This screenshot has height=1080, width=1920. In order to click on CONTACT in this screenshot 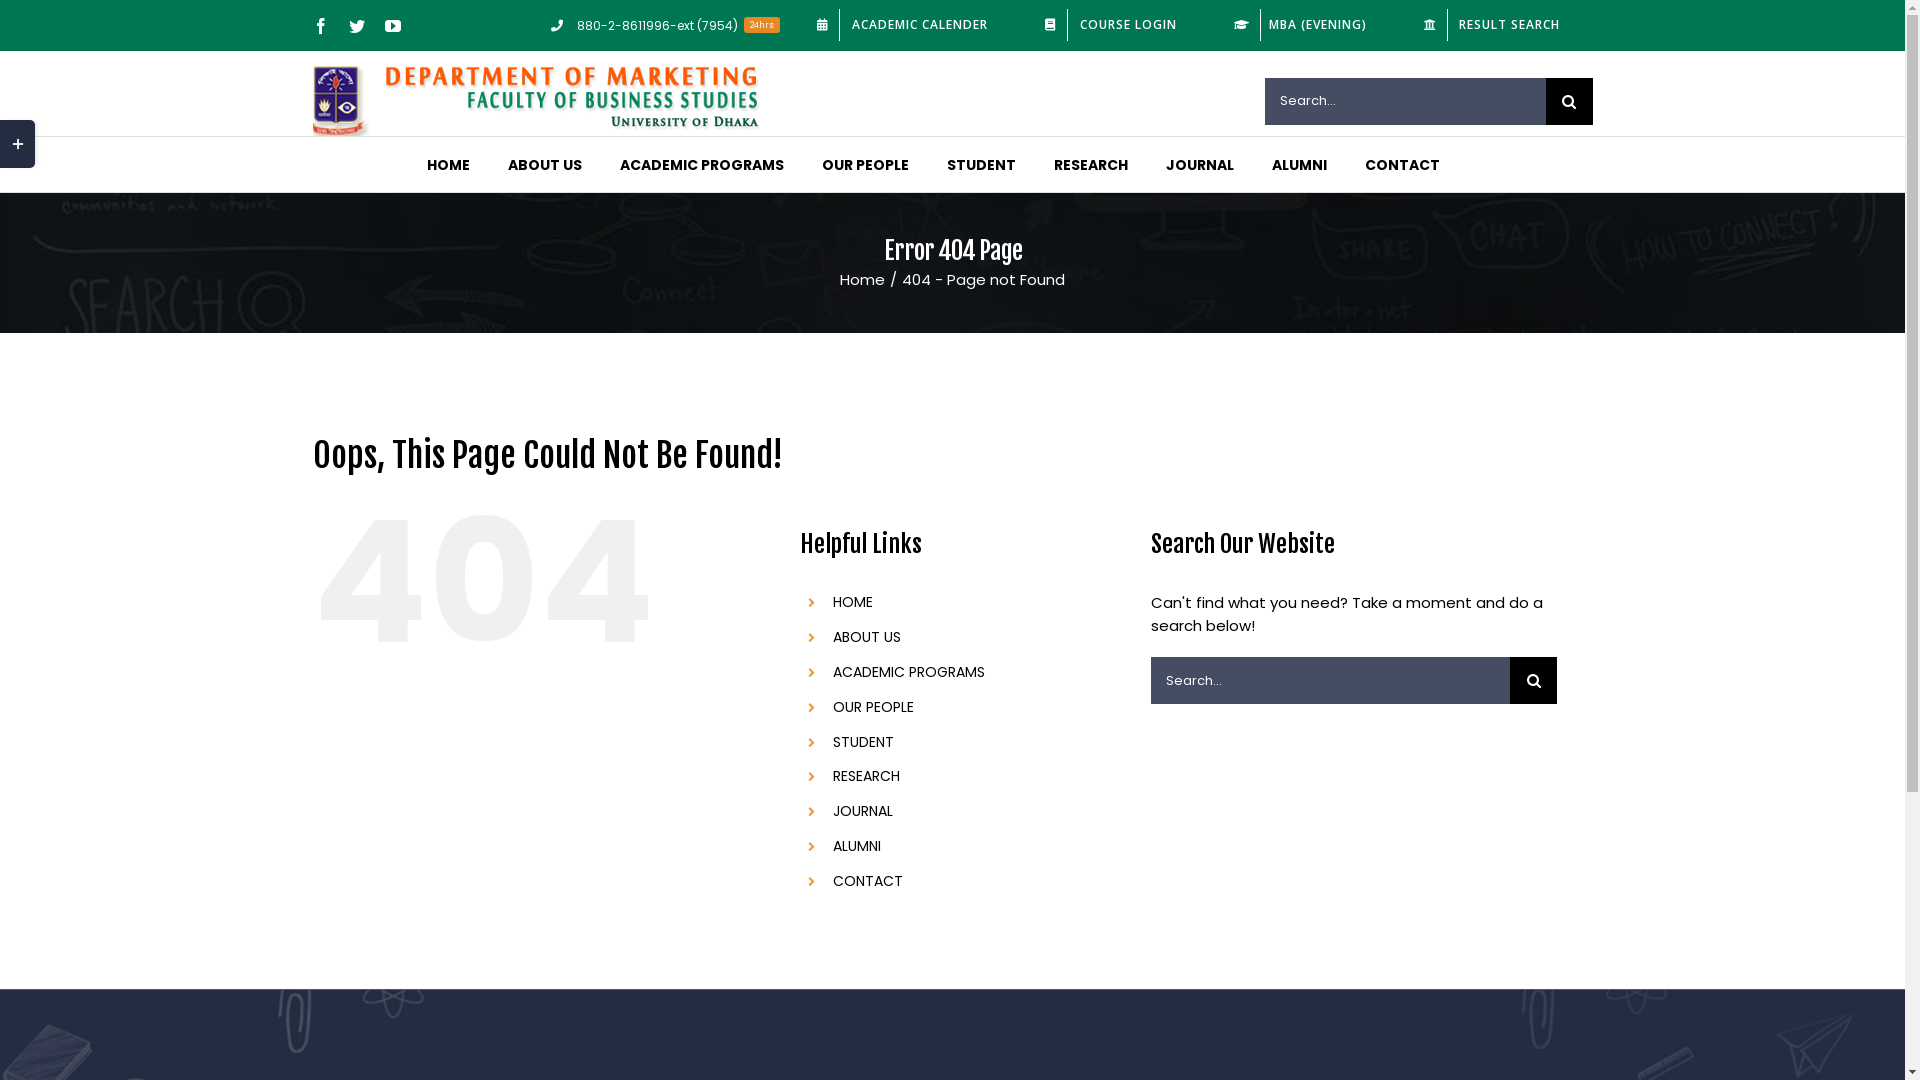, I will do `click(868, 881)`.